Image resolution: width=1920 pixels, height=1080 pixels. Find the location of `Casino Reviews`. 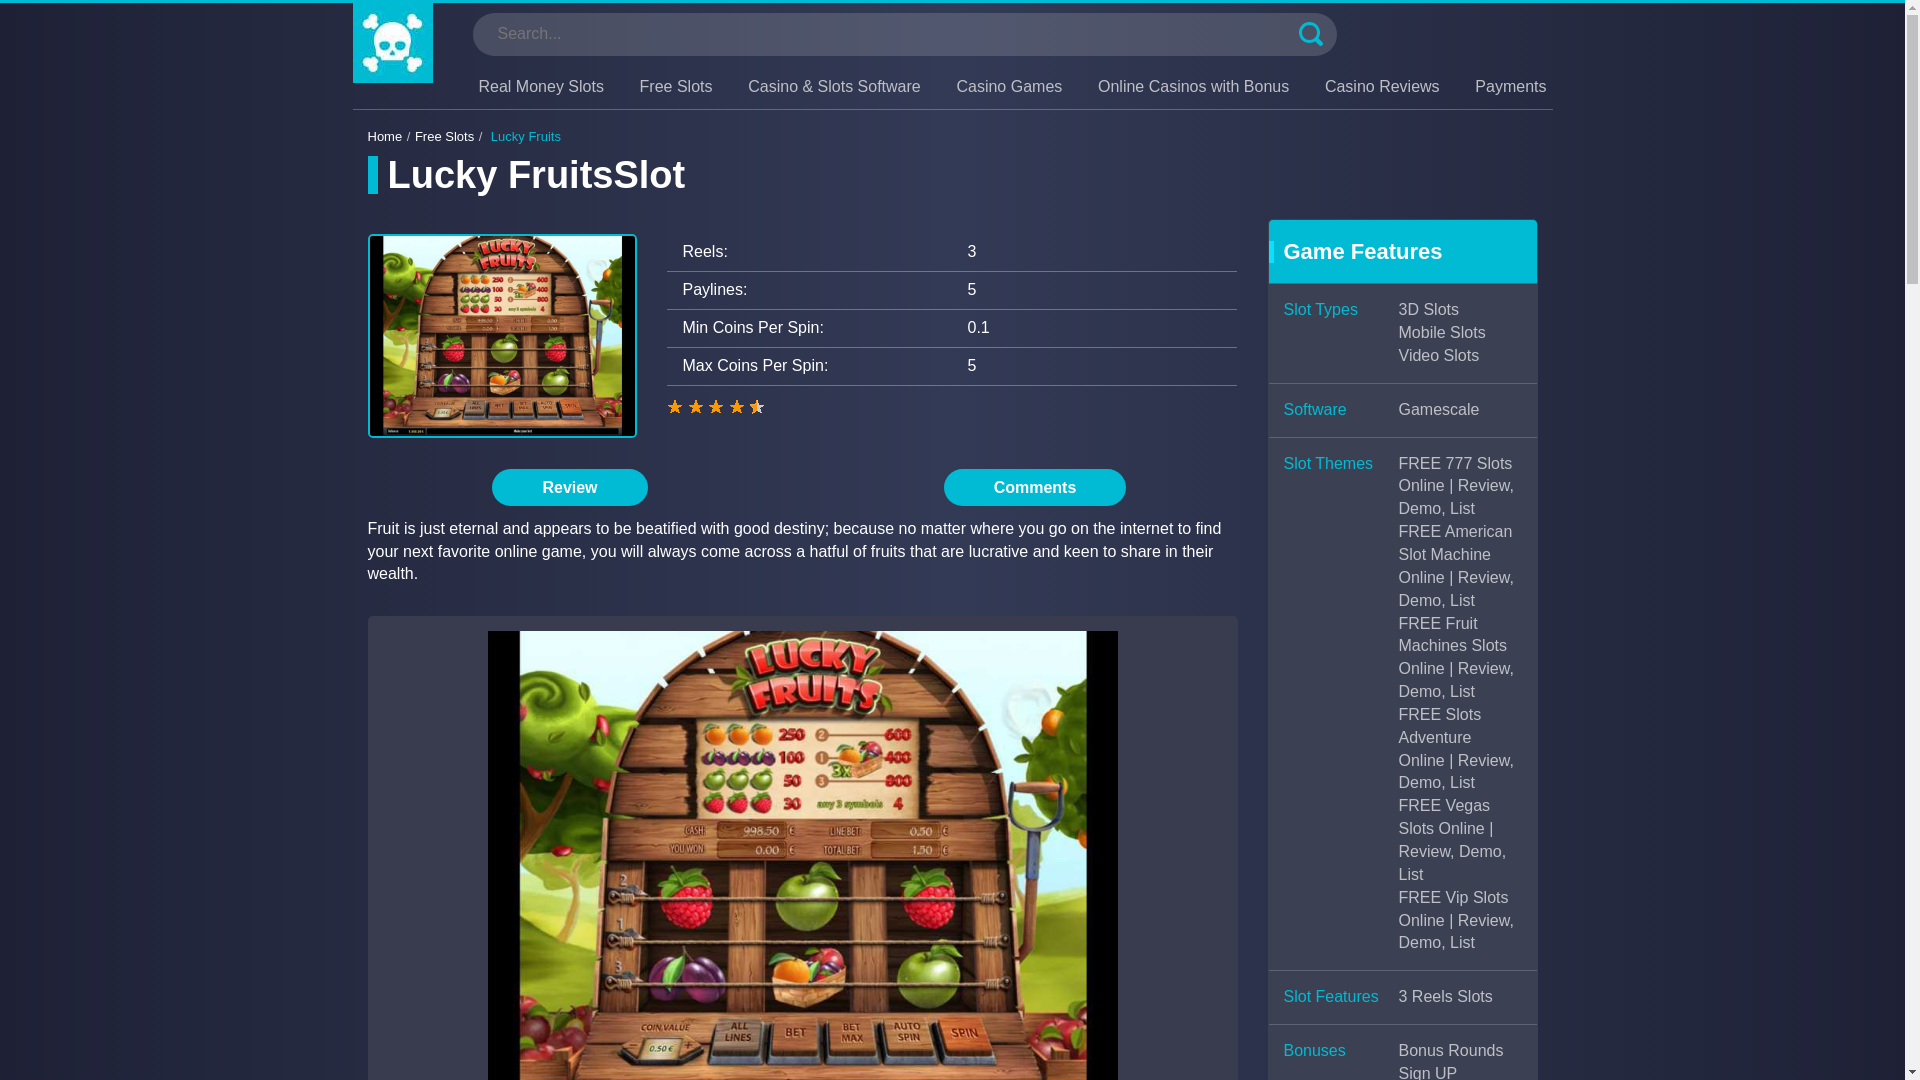

Casino Reviews is located at coordinates (1382, 86).